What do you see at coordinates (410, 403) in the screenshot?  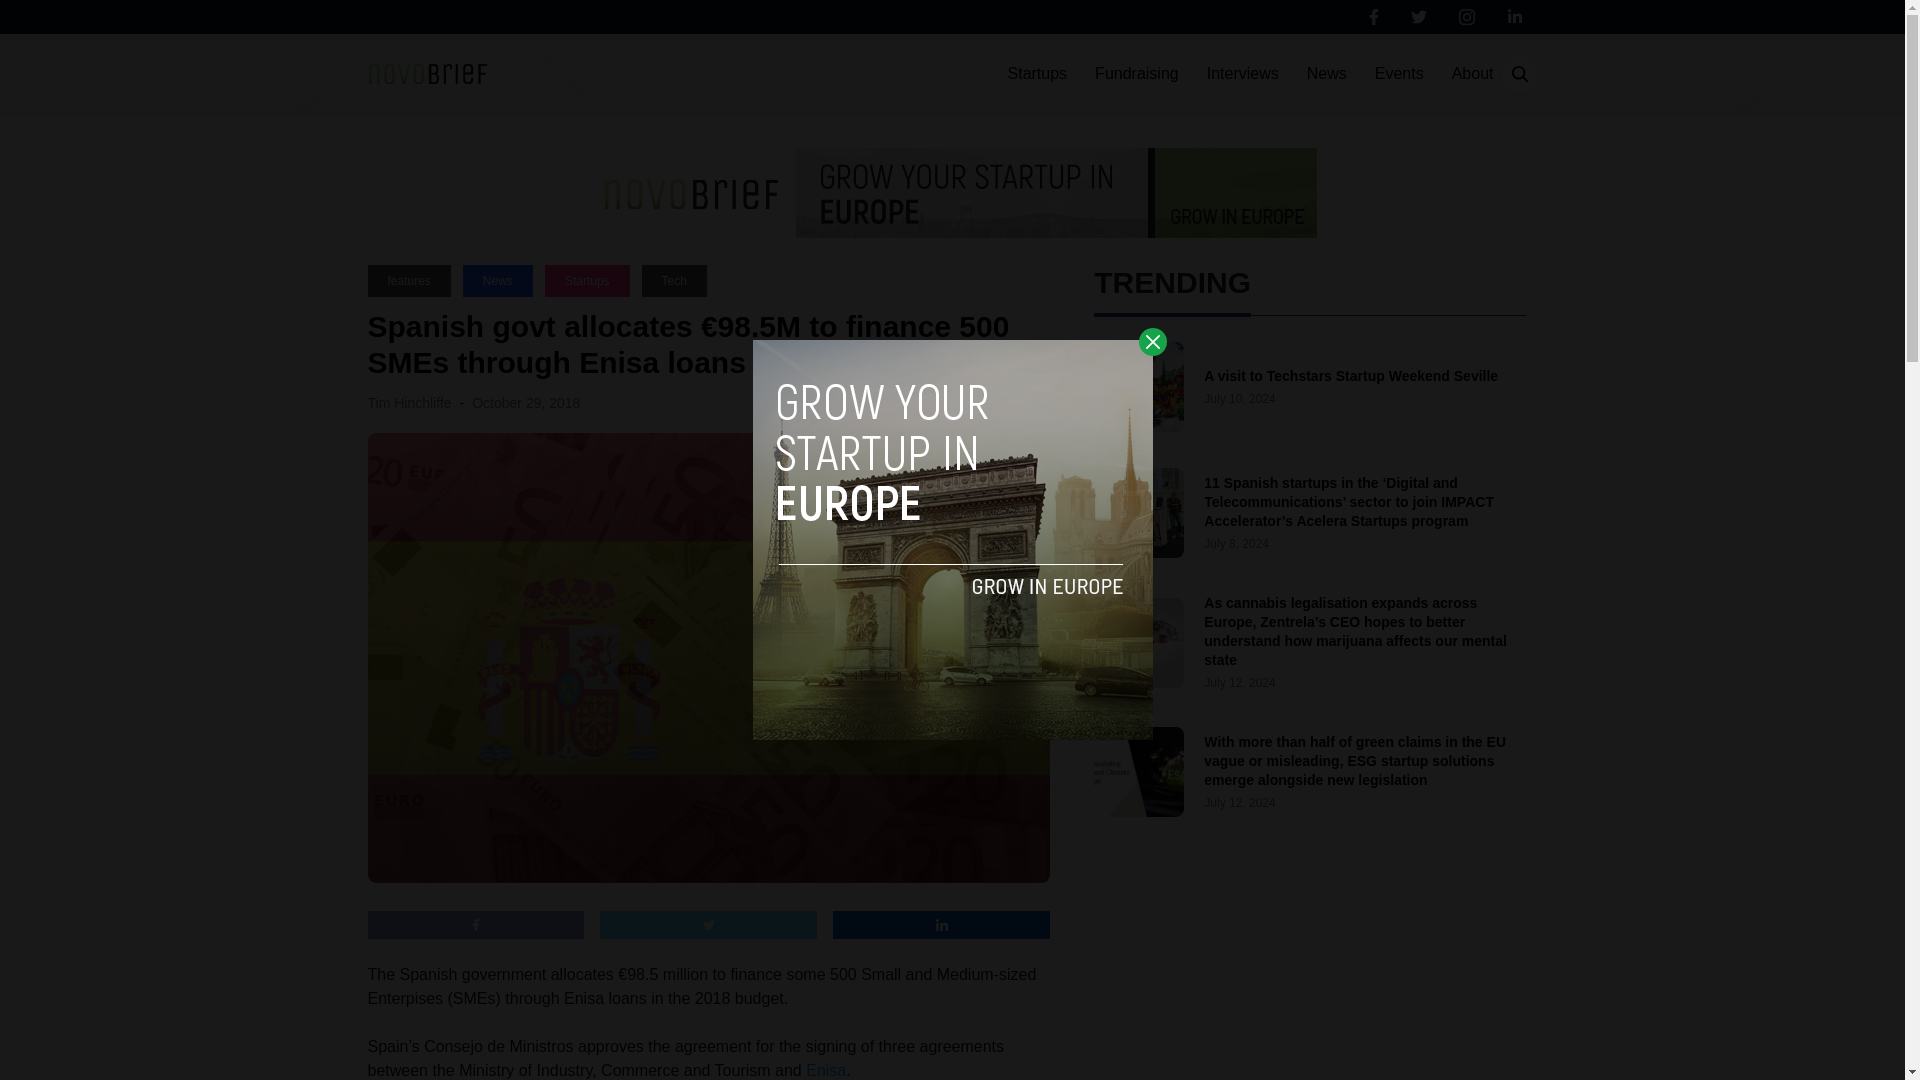 I see `Tim Hinchliffe` at bounding box center [410, 403].